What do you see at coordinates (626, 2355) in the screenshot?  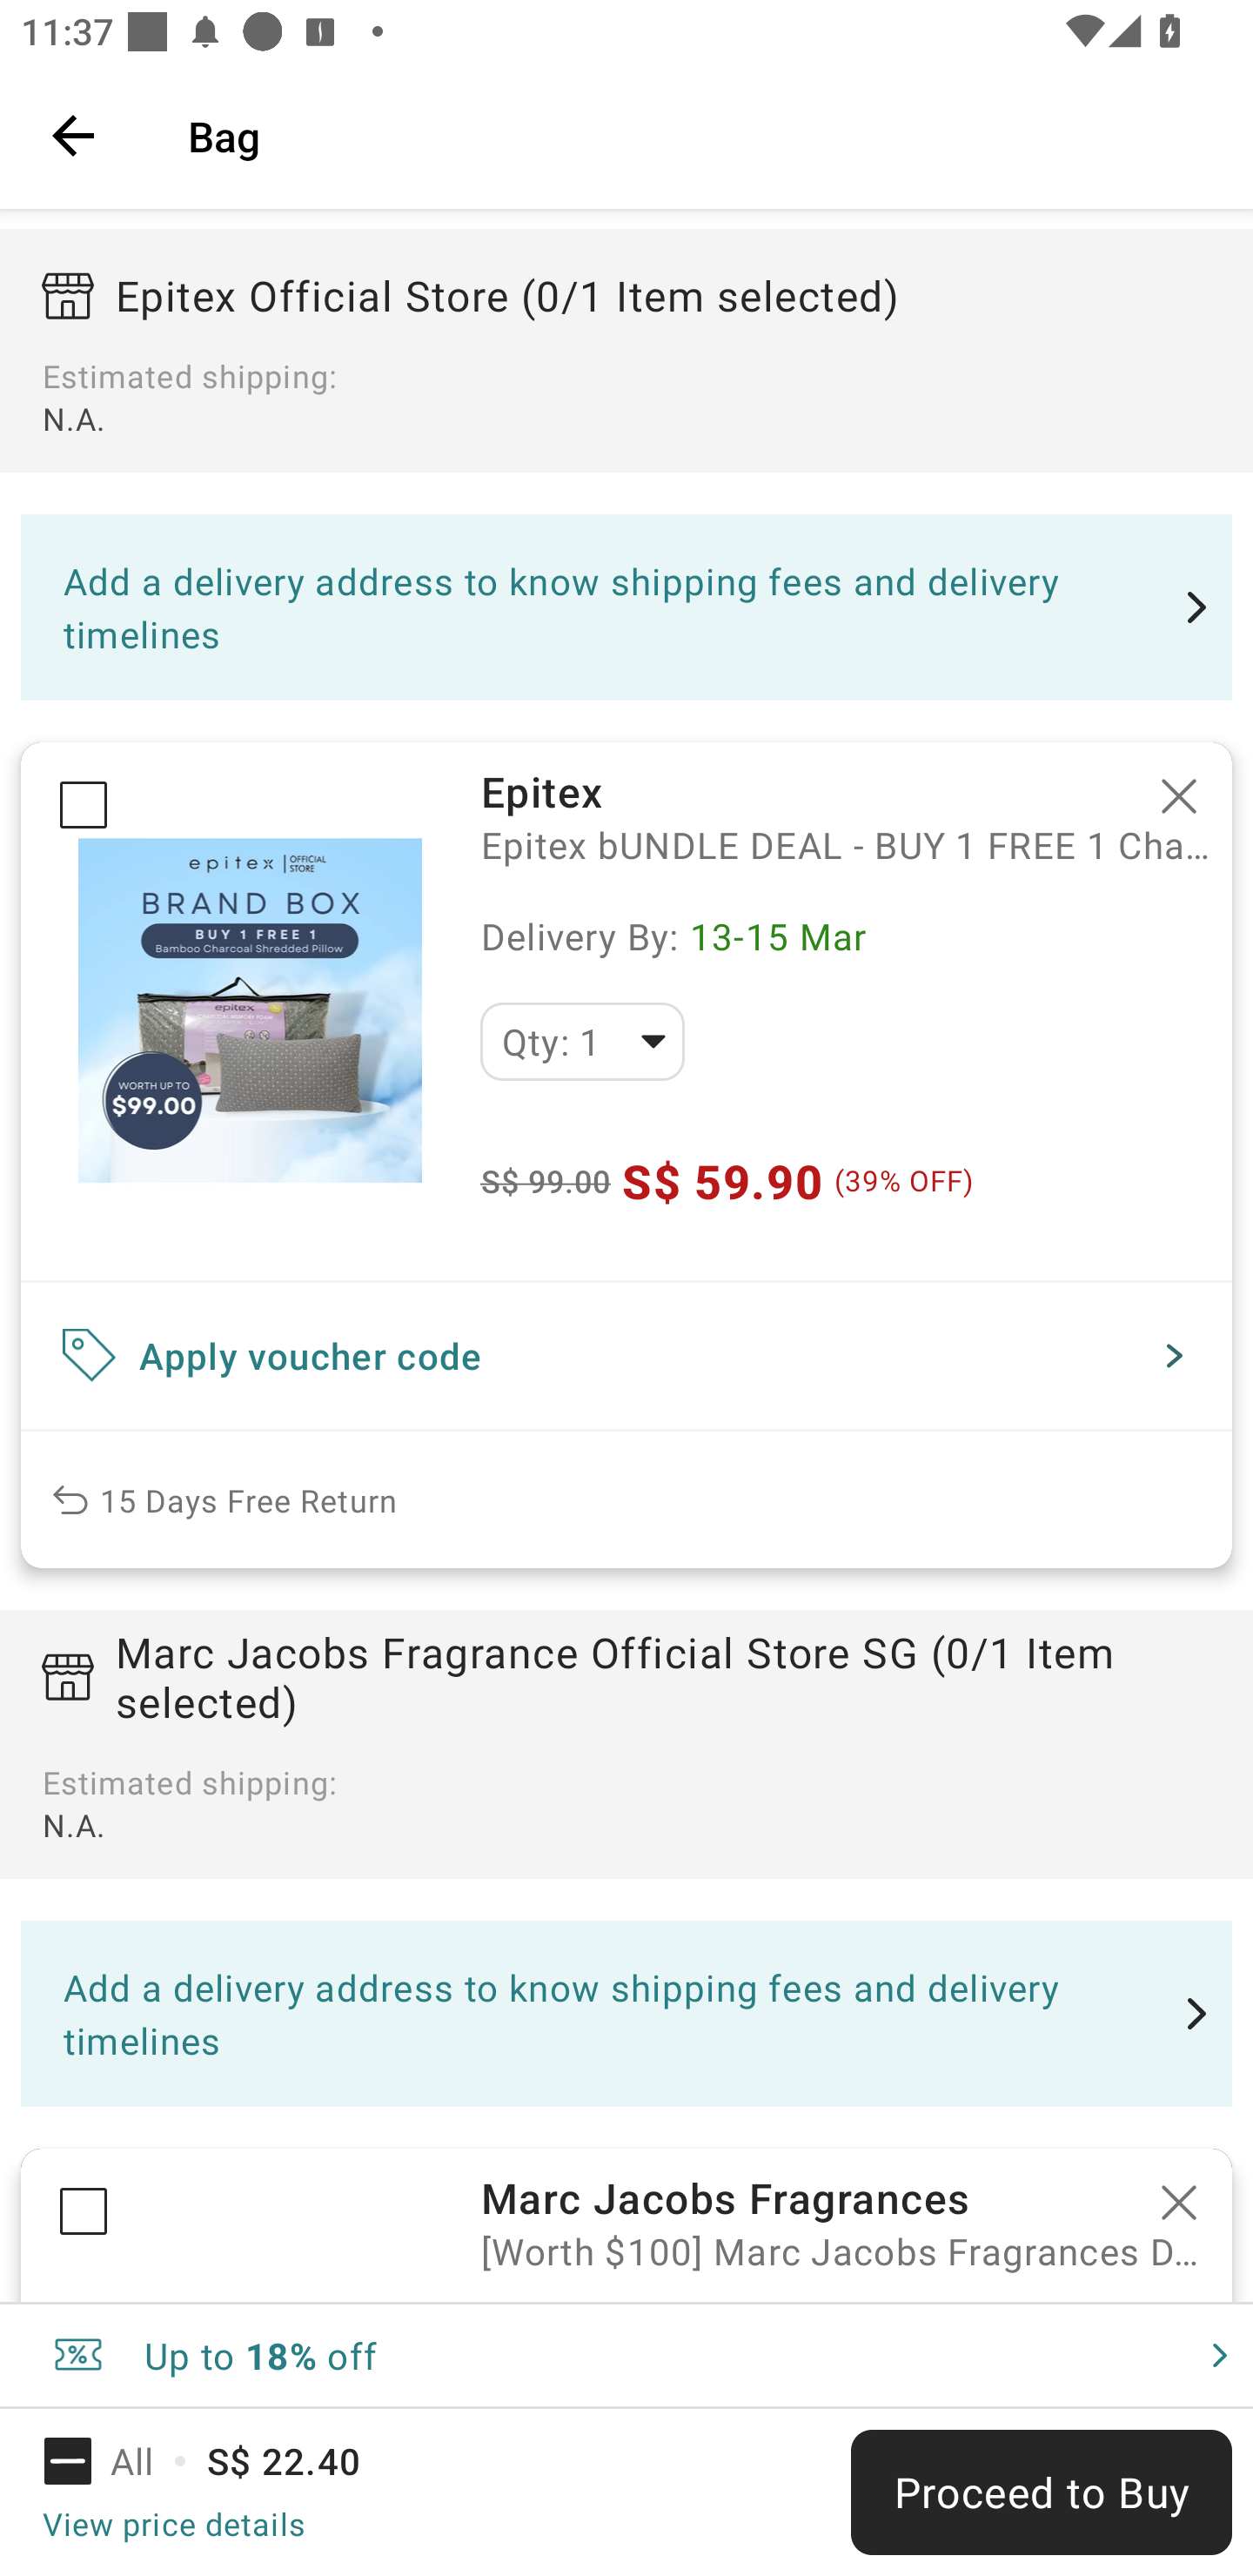 I see `Up to 18% off` at bounding box center [626, 2355].